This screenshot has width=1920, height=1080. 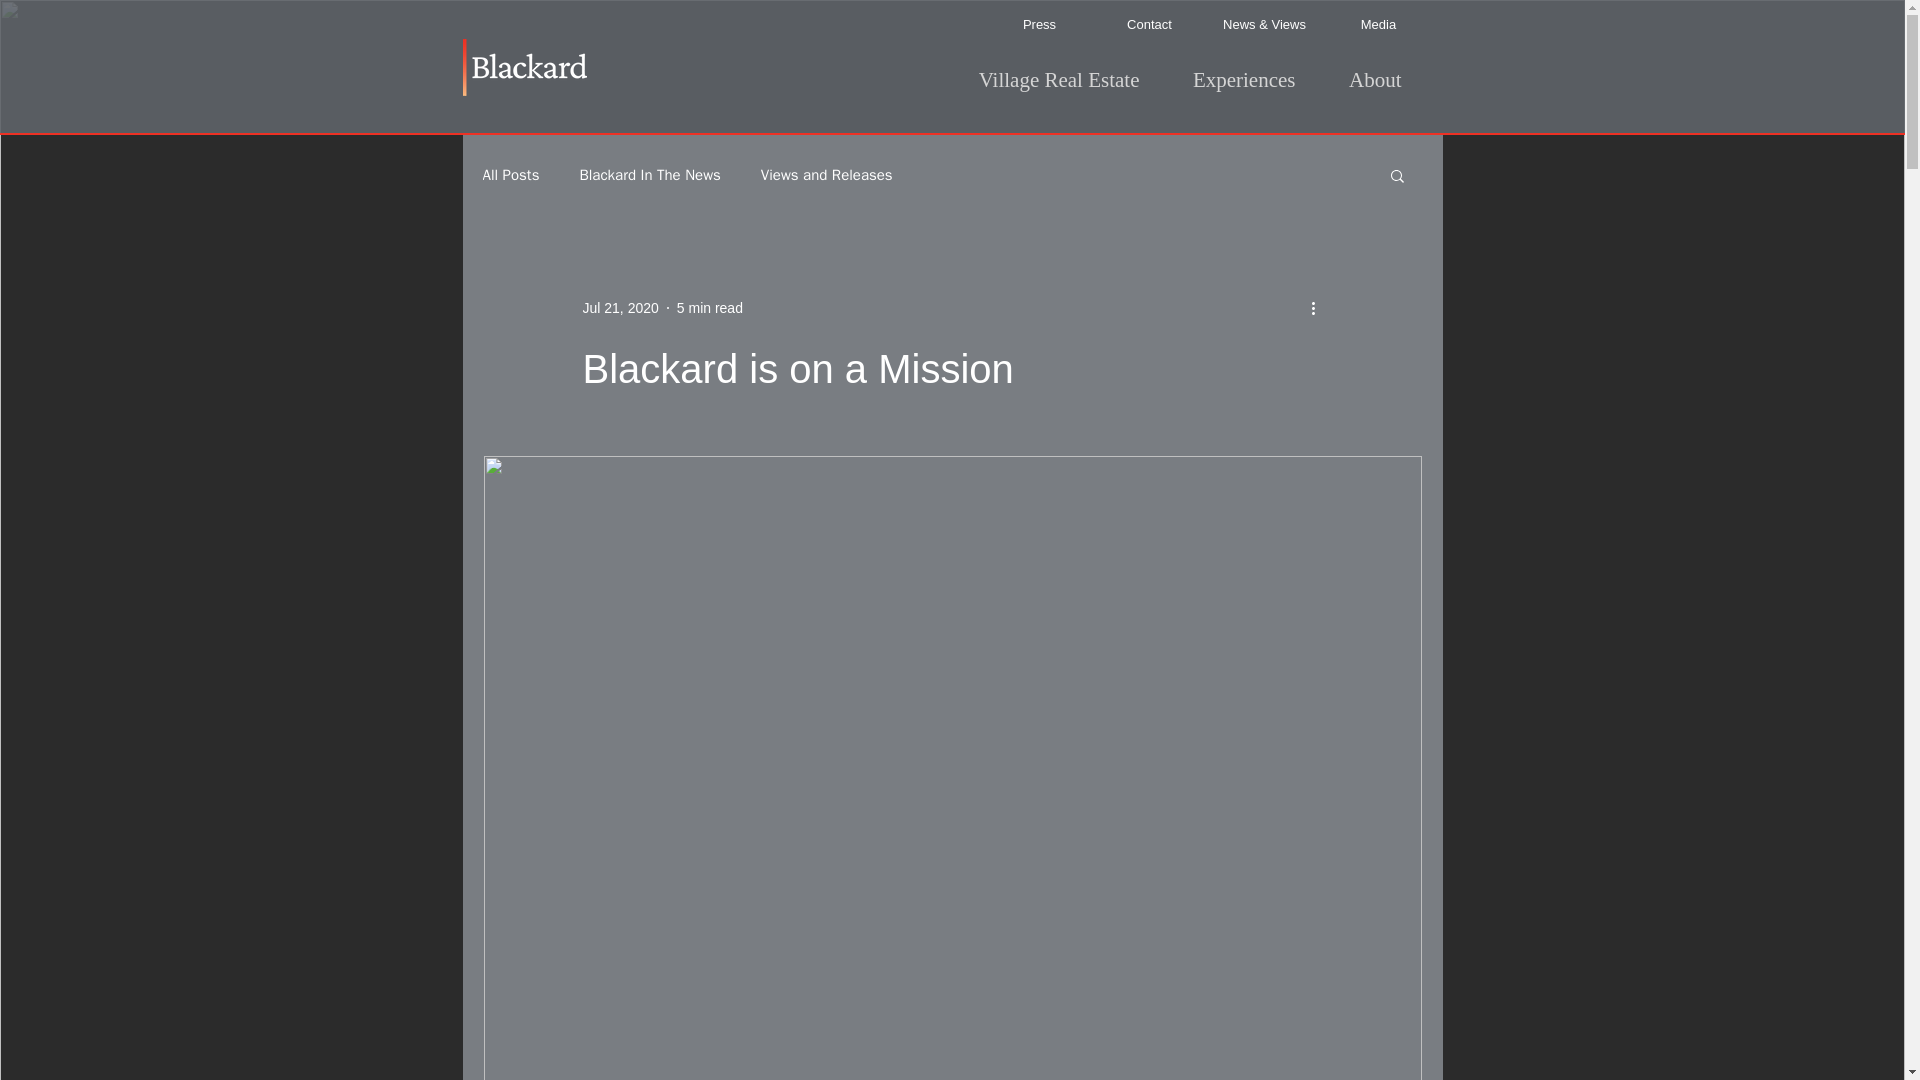 I want to click on About, so click(x=1362, y=76).